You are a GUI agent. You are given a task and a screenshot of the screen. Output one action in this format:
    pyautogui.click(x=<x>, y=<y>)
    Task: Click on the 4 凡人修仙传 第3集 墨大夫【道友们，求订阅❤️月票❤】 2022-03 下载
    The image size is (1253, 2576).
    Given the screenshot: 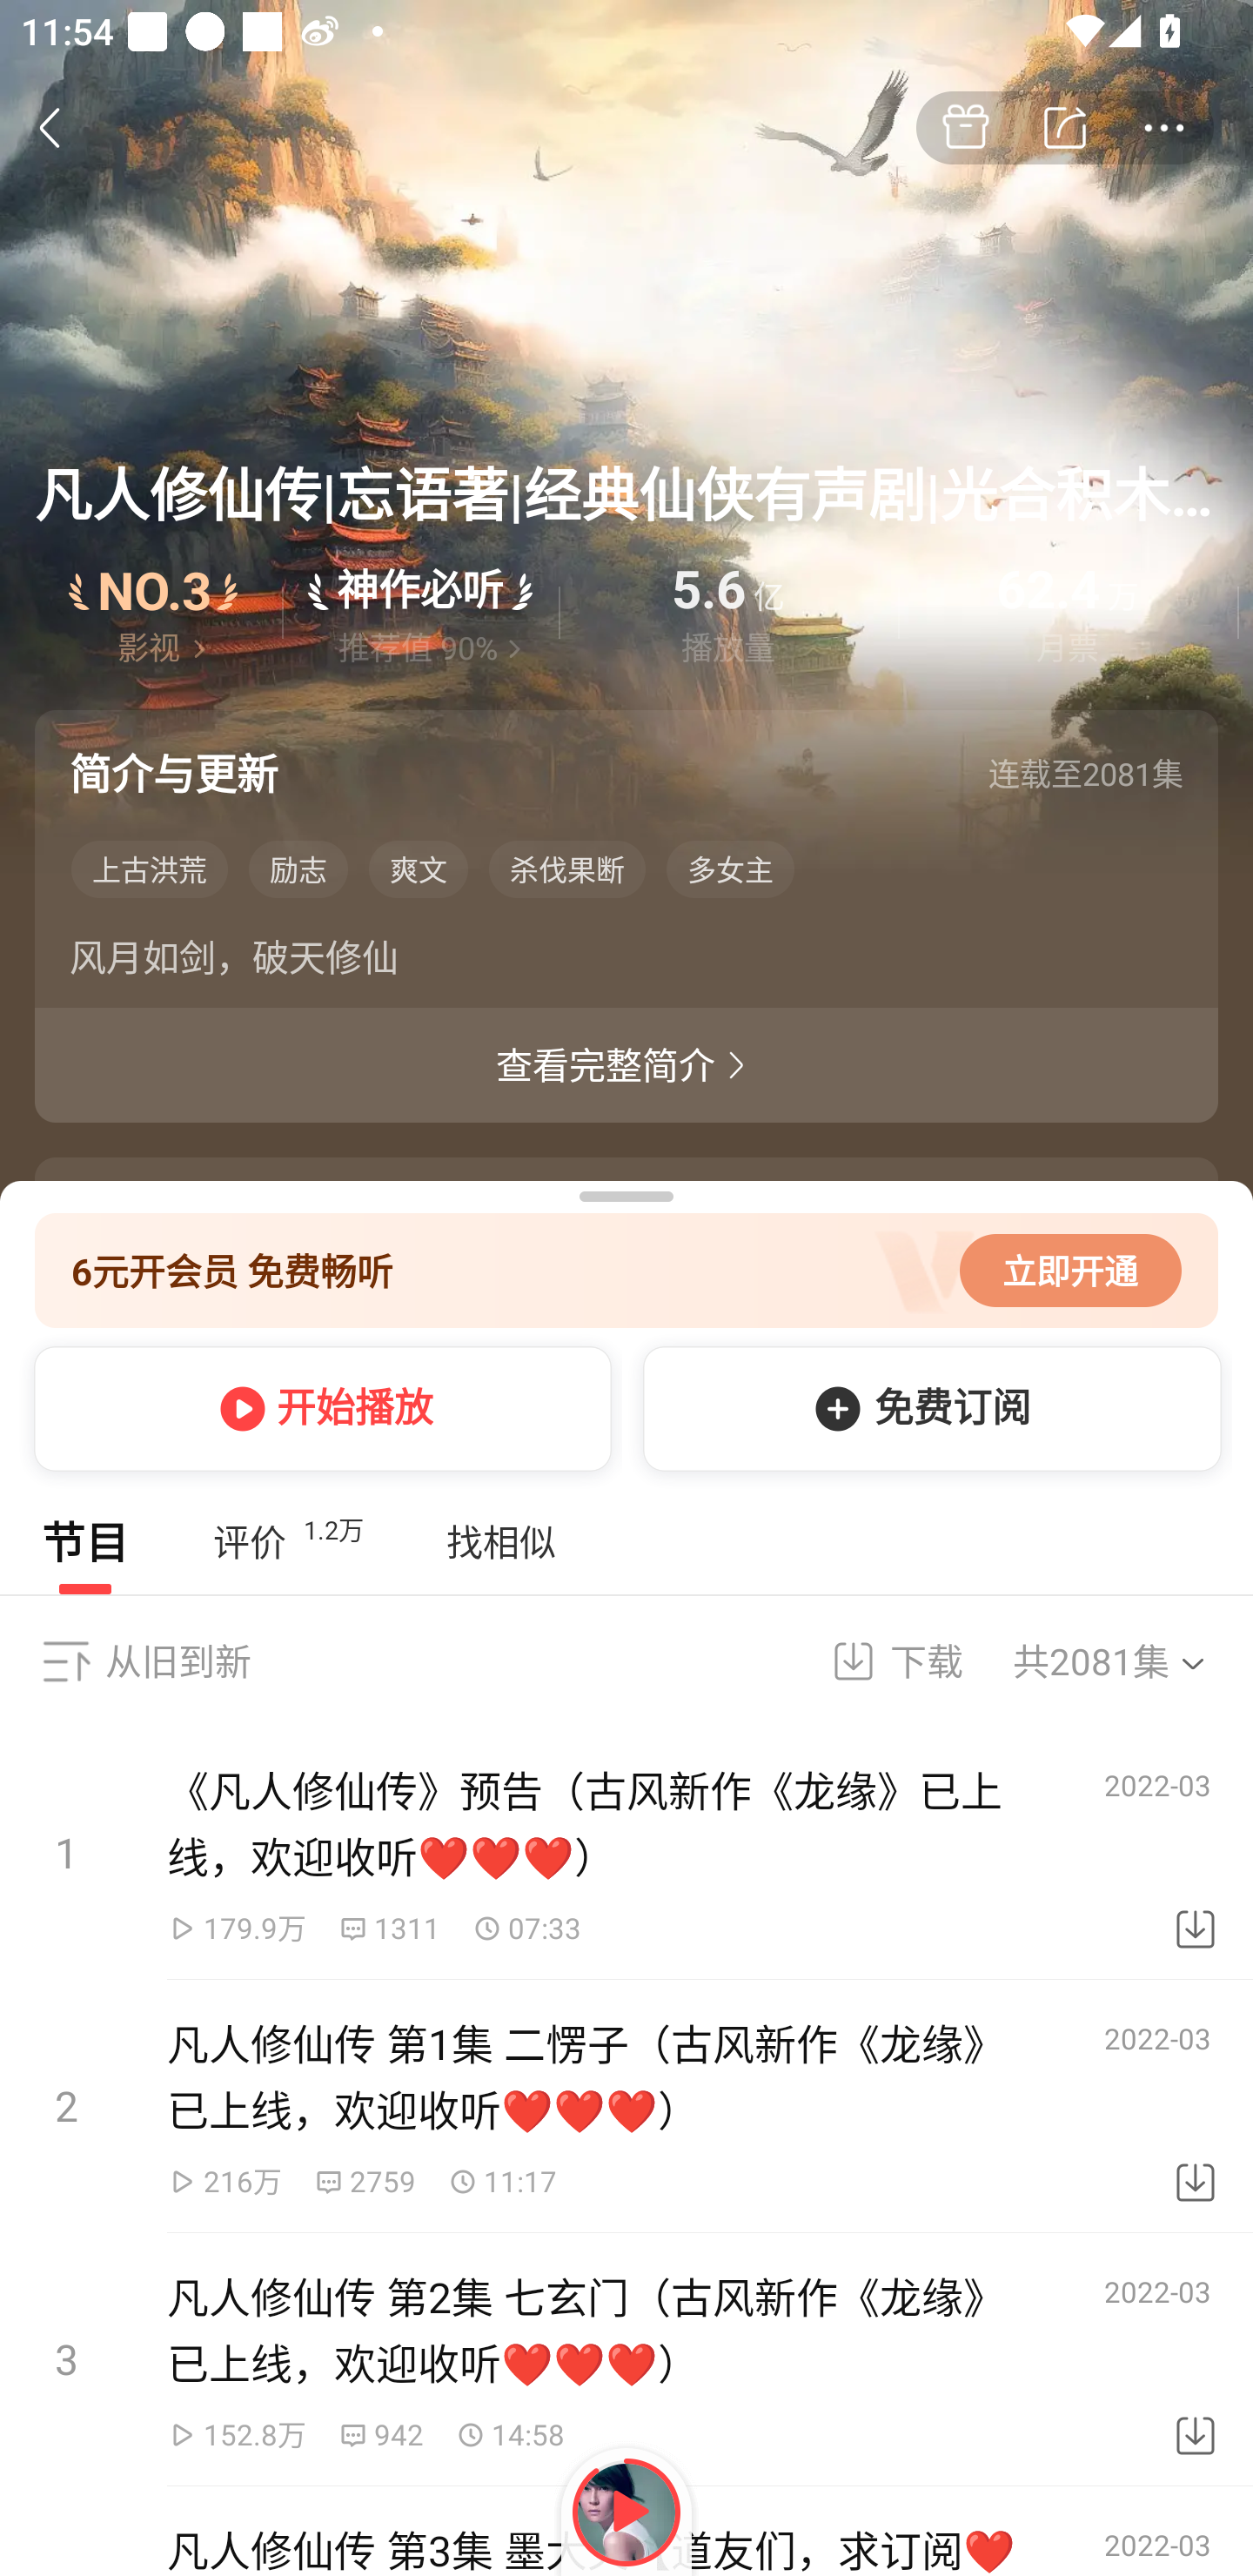 What is the action you would take?
    pyautogui.click(x=626, y=2531)
    